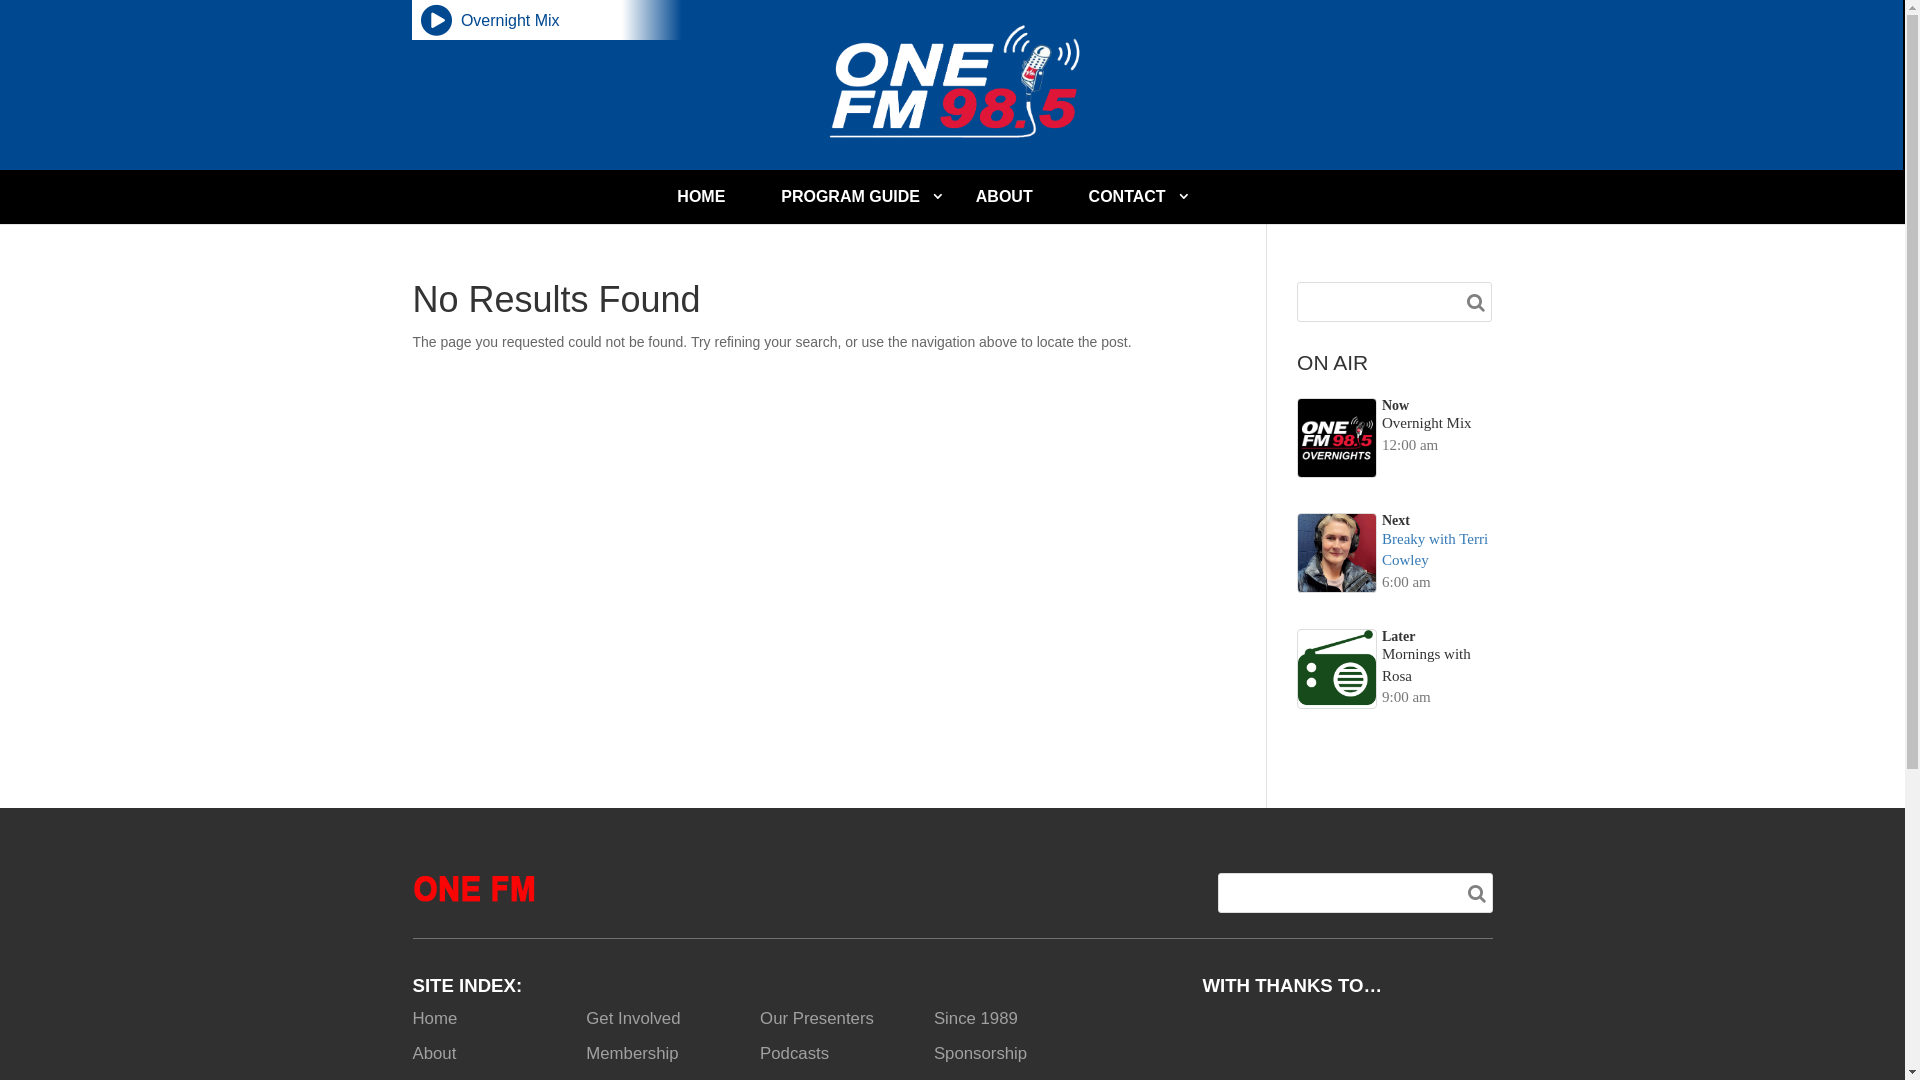 The width and height of the screenshot is (1920, 1080). I want to click on Get Involved, so click(633, 1018).